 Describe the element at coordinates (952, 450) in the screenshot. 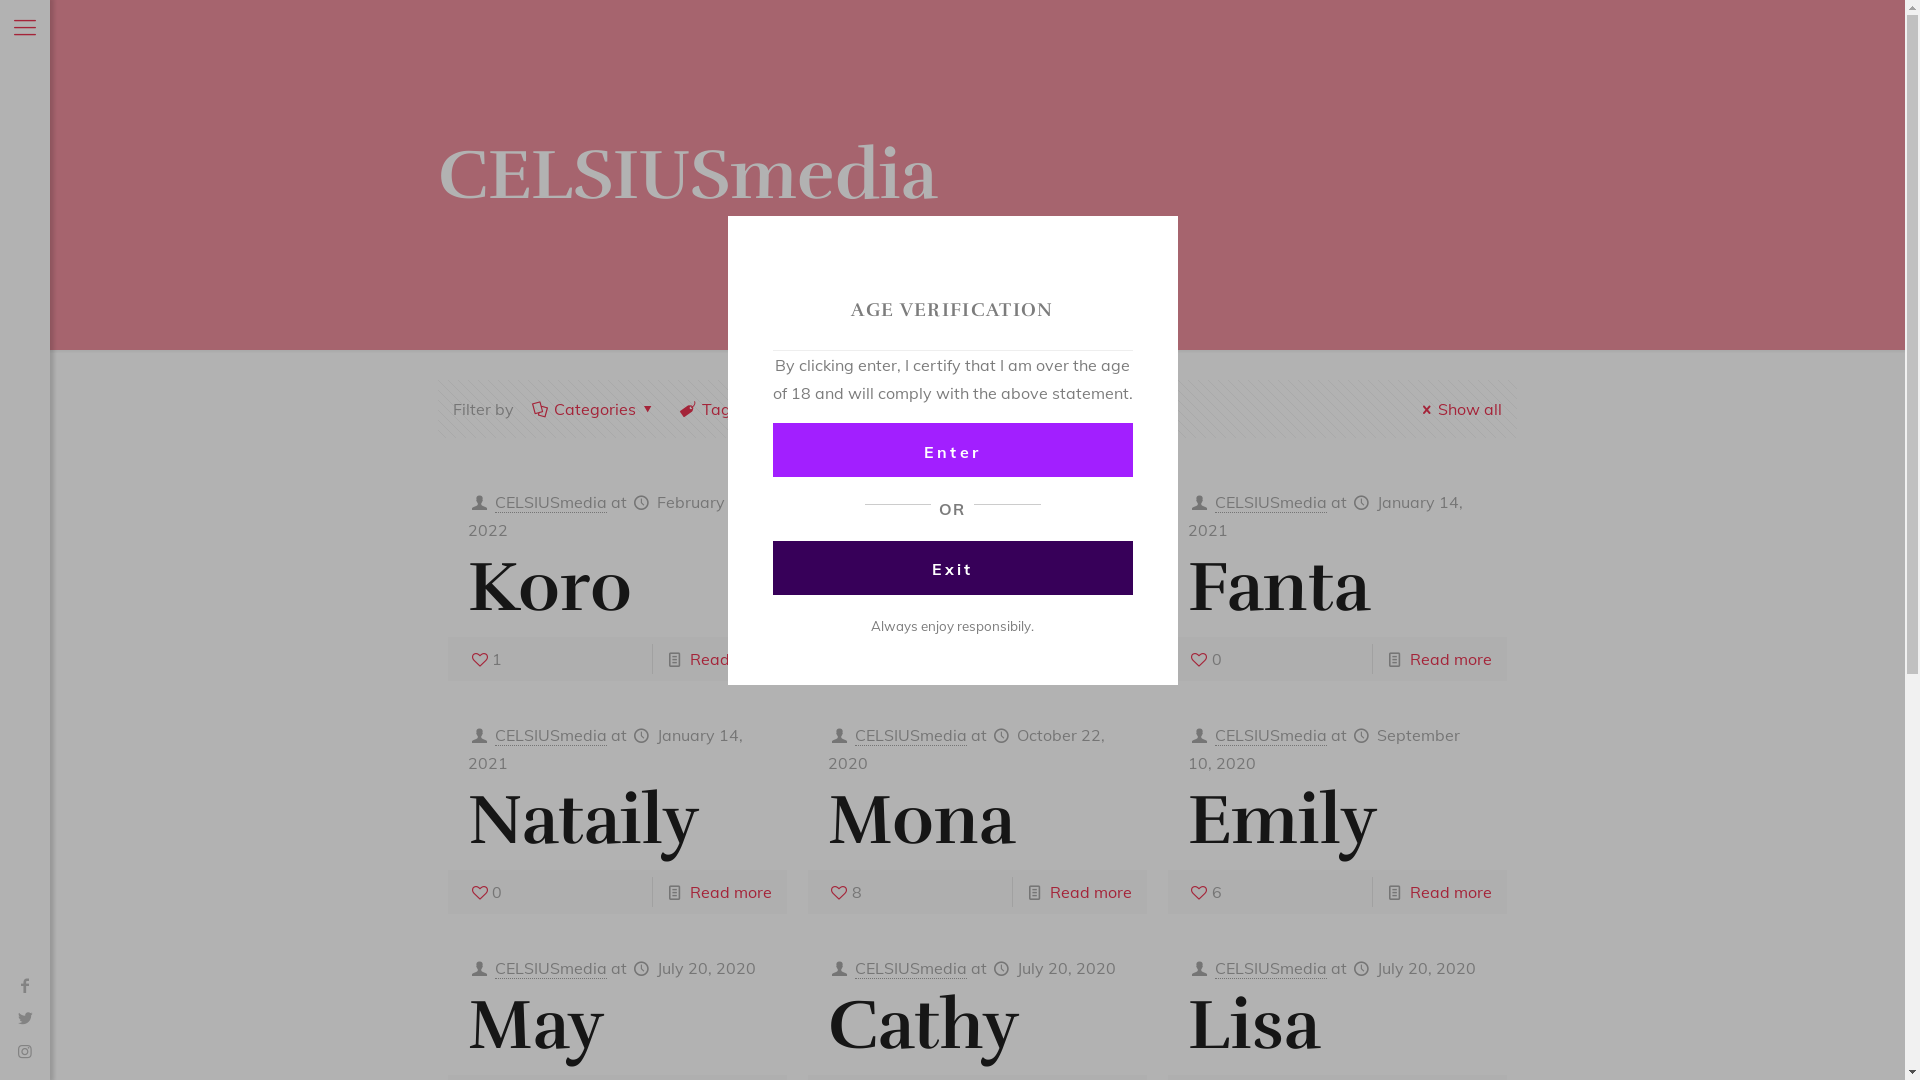

I see `Enter` at that location.